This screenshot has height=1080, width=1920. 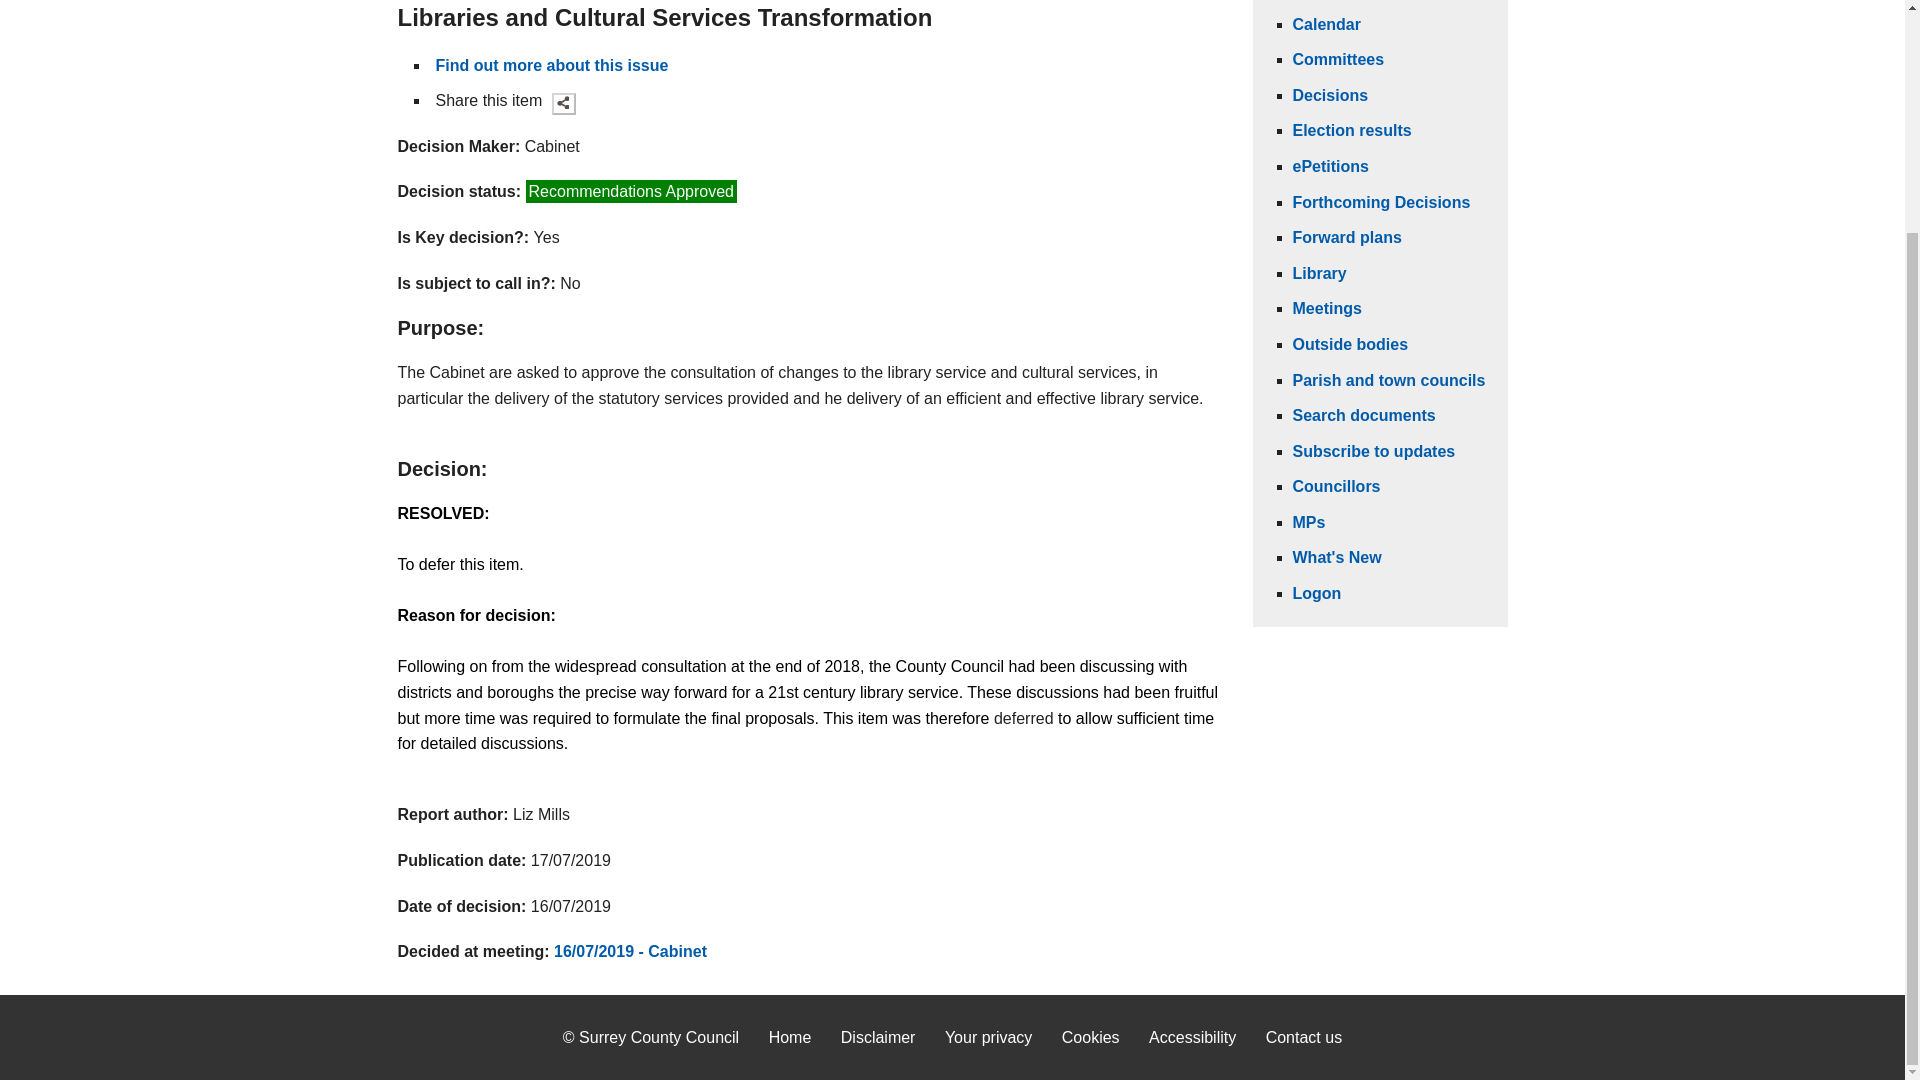 What do you see at coordinates (1363, 416) in the screenshot?
I see `Search documents` at bounding box center [1363, 416].